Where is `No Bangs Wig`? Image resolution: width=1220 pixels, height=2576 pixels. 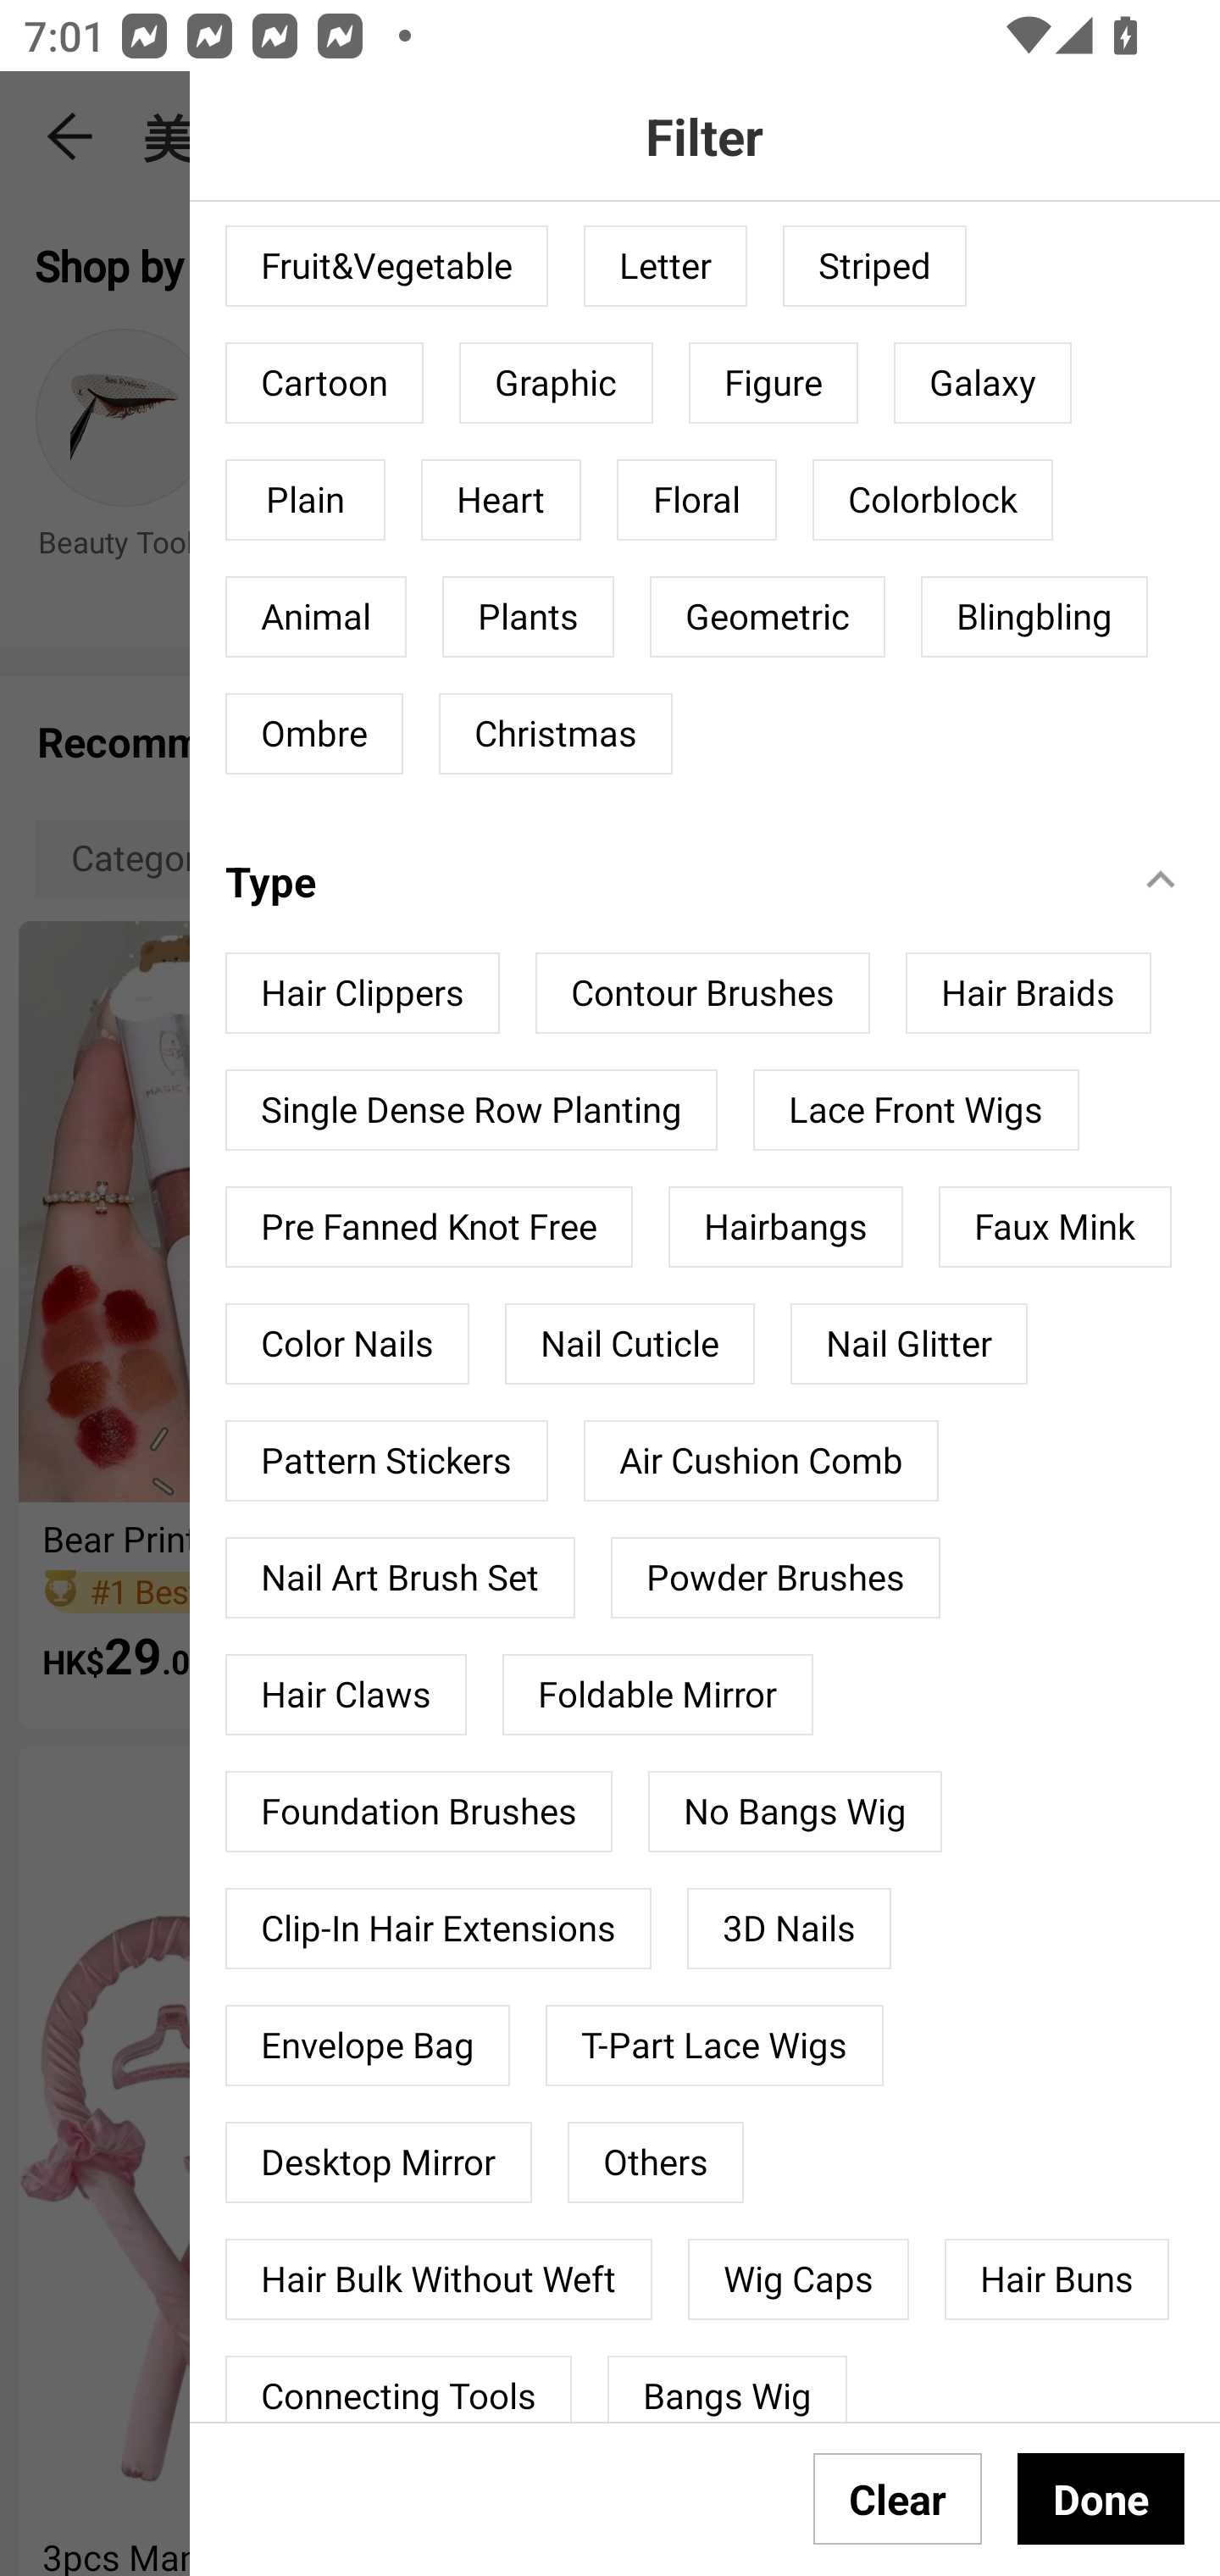
No Bangs Wig is located at coordinates (795, 1812).